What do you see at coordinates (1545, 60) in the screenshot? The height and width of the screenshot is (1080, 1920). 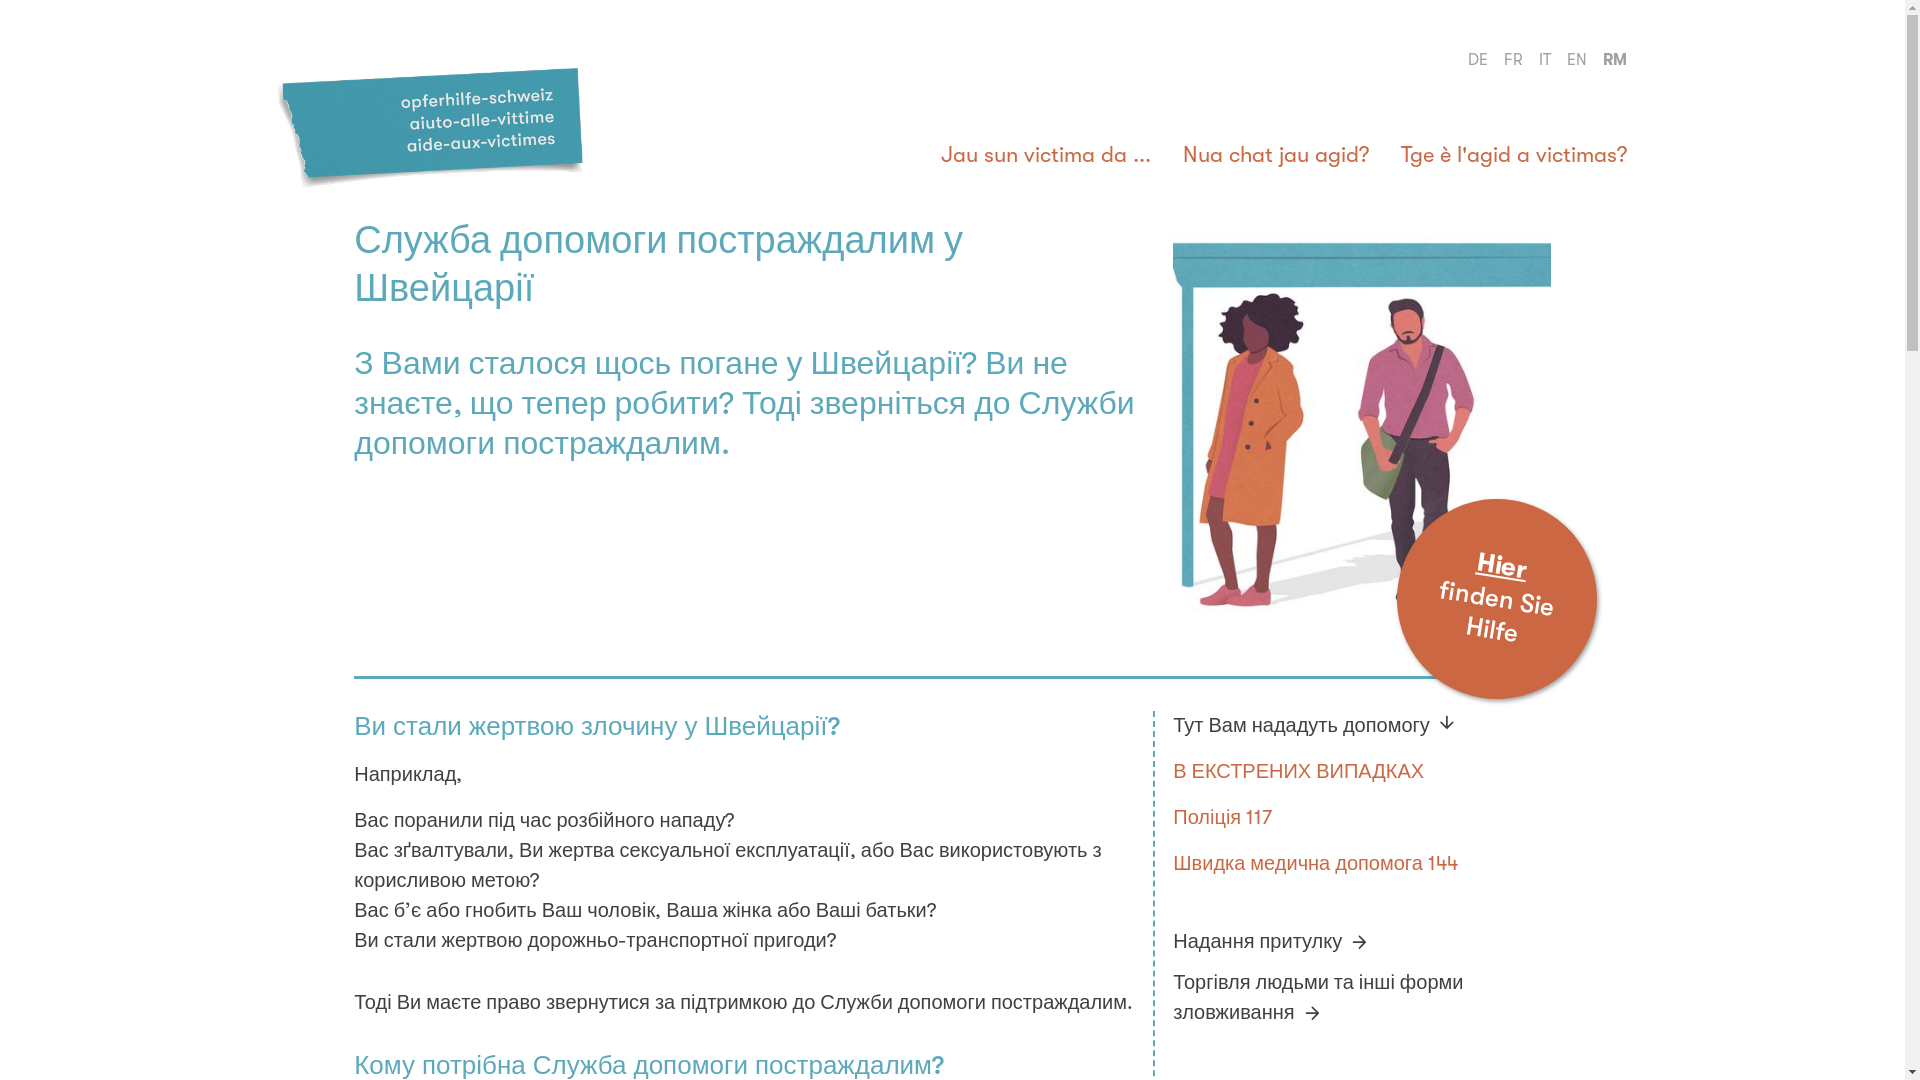 I see `IT` at bounding box center [1545, 60].